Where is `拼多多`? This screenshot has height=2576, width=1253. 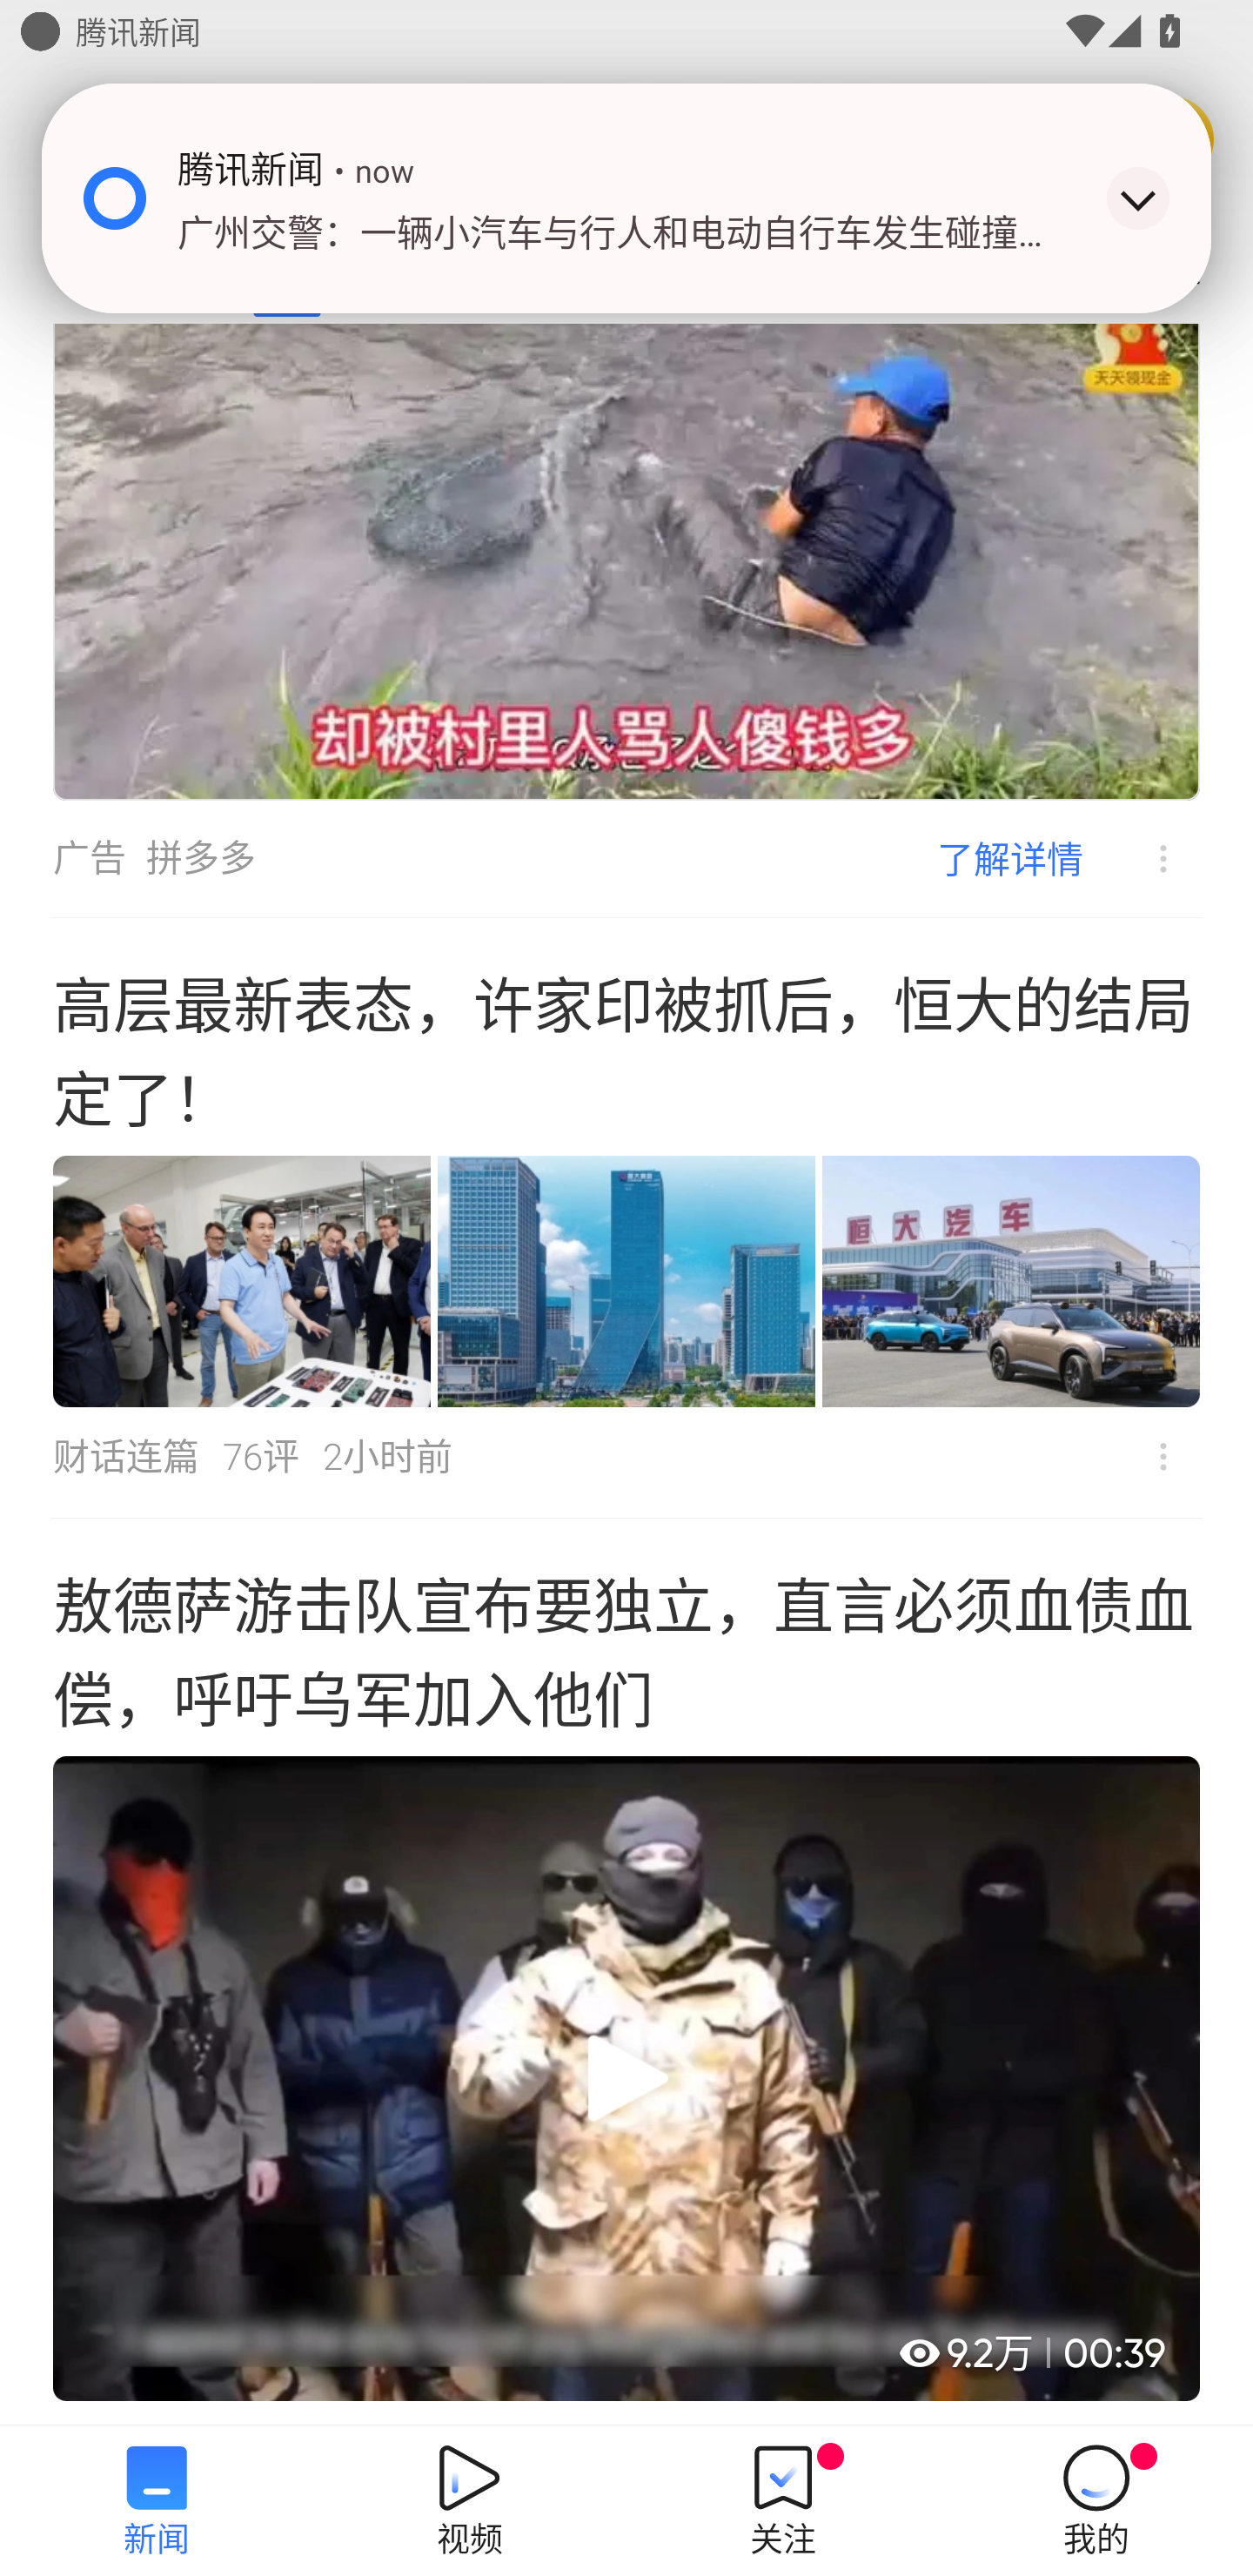 拼多多 is located at coordinates (200, 859).